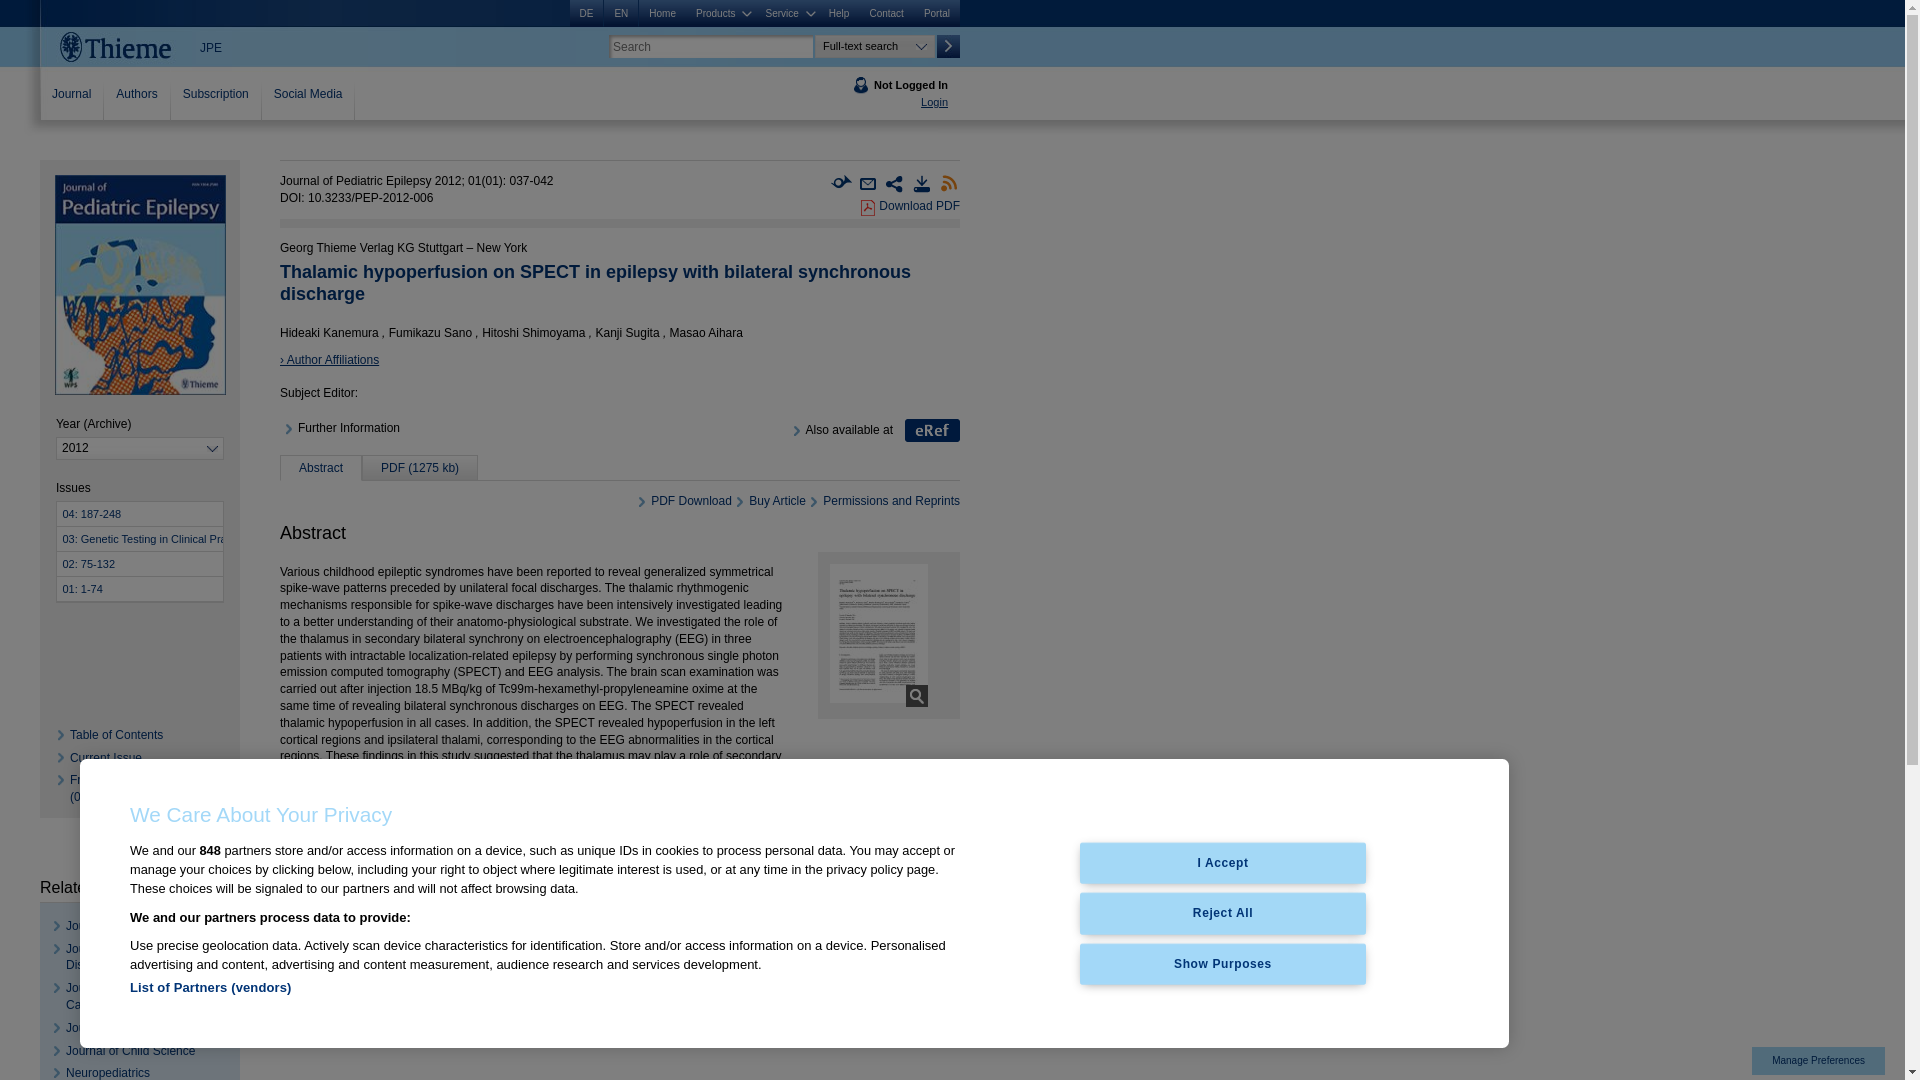 The height and width of the screenshot is (1080, 1920). What do you see at coordinates (136, 93) in the screenshot?
I see `Authors` at bounding box center [136, 93].